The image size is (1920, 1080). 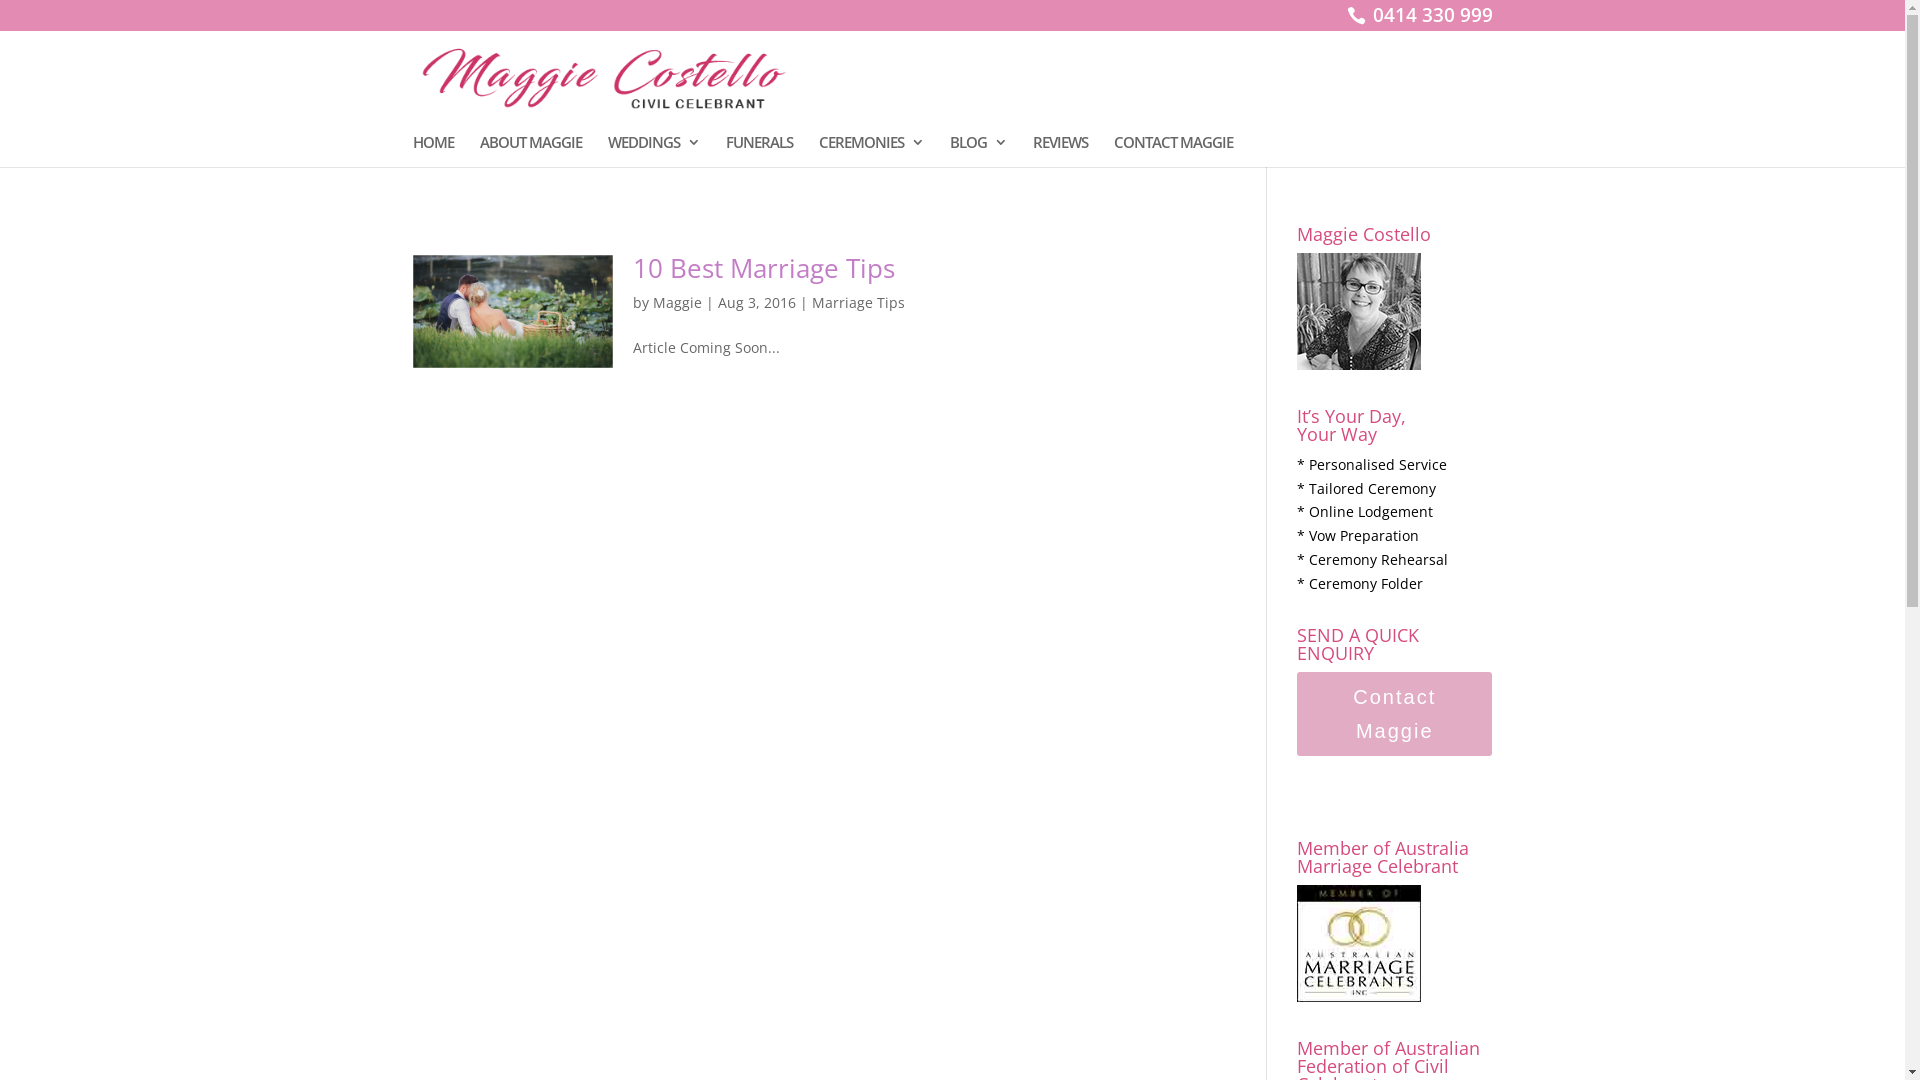 I want to click on 10 Best Marriage Tips, so click(x=763, y=268).